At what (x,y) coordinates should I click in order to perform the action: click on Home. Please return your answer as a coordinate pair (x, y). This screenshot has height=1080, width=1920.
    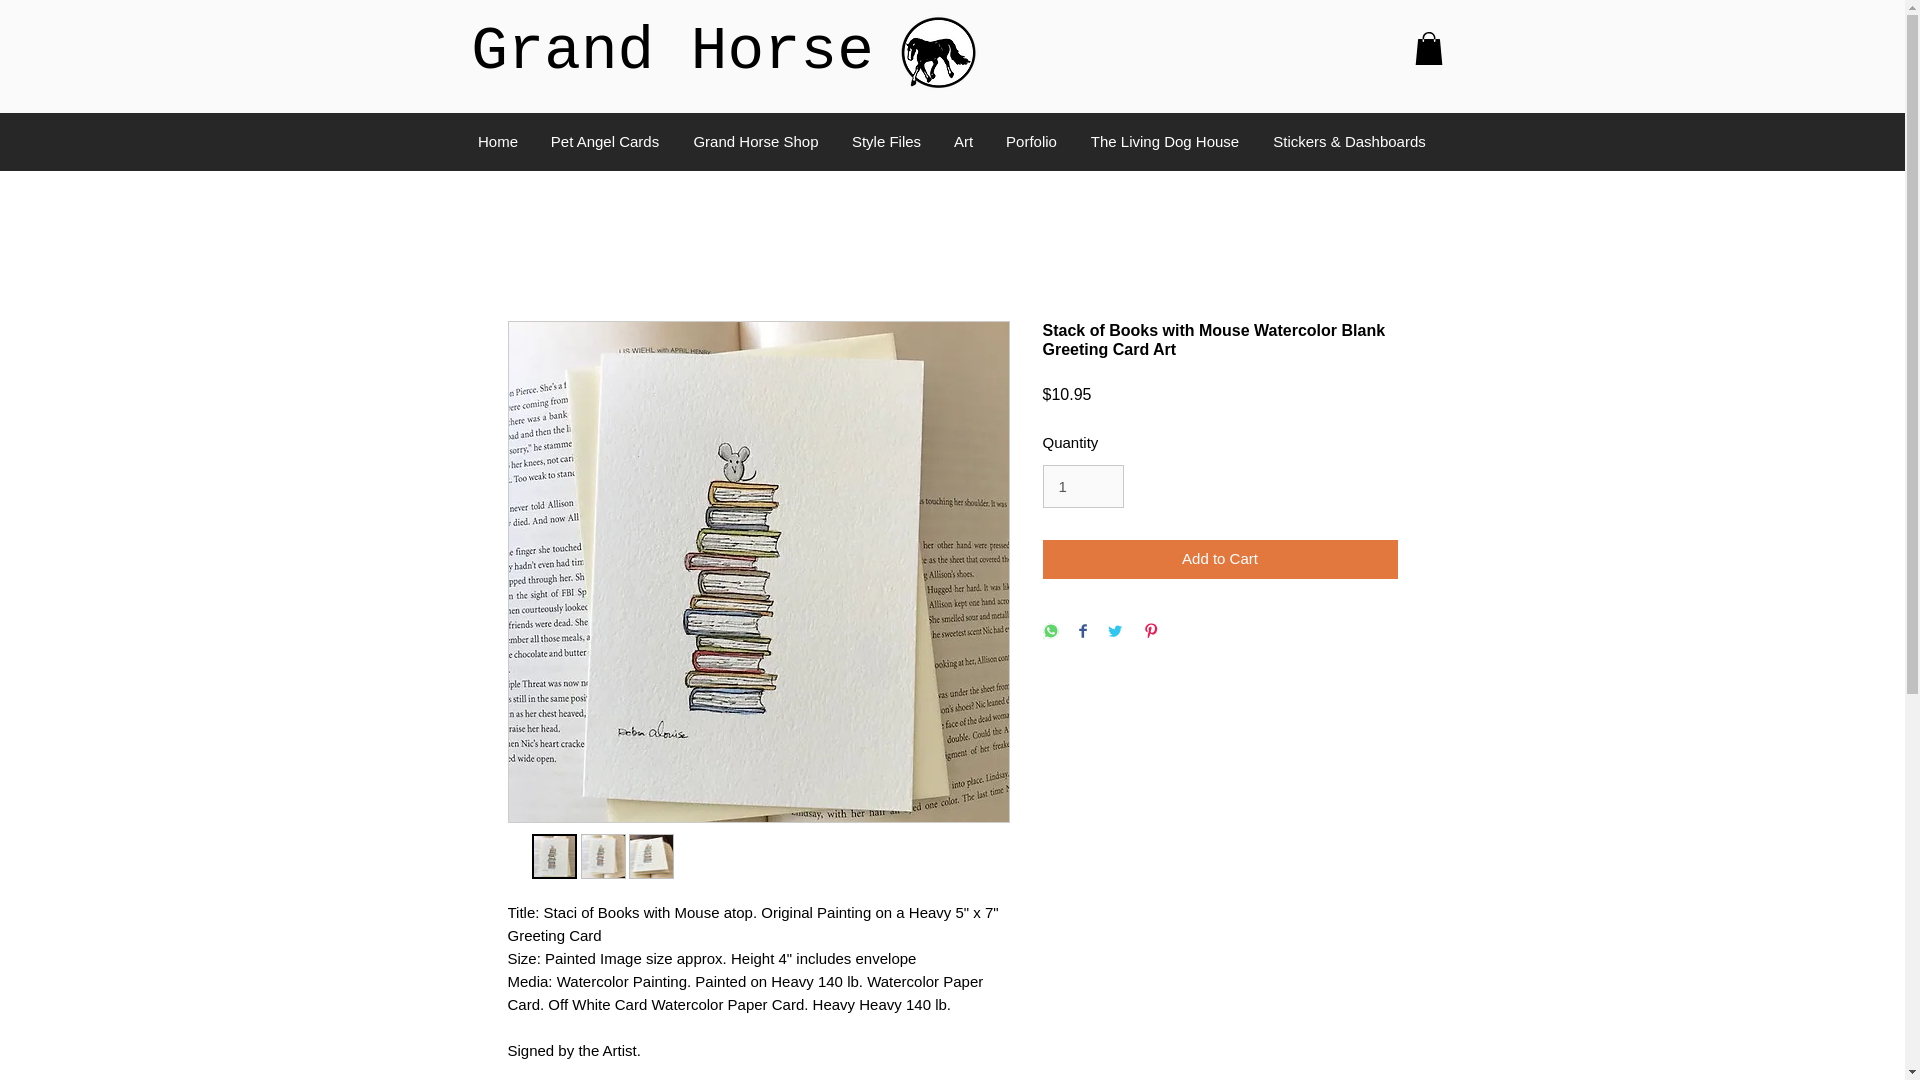
    Looking at the image, I should click on (498, 142).